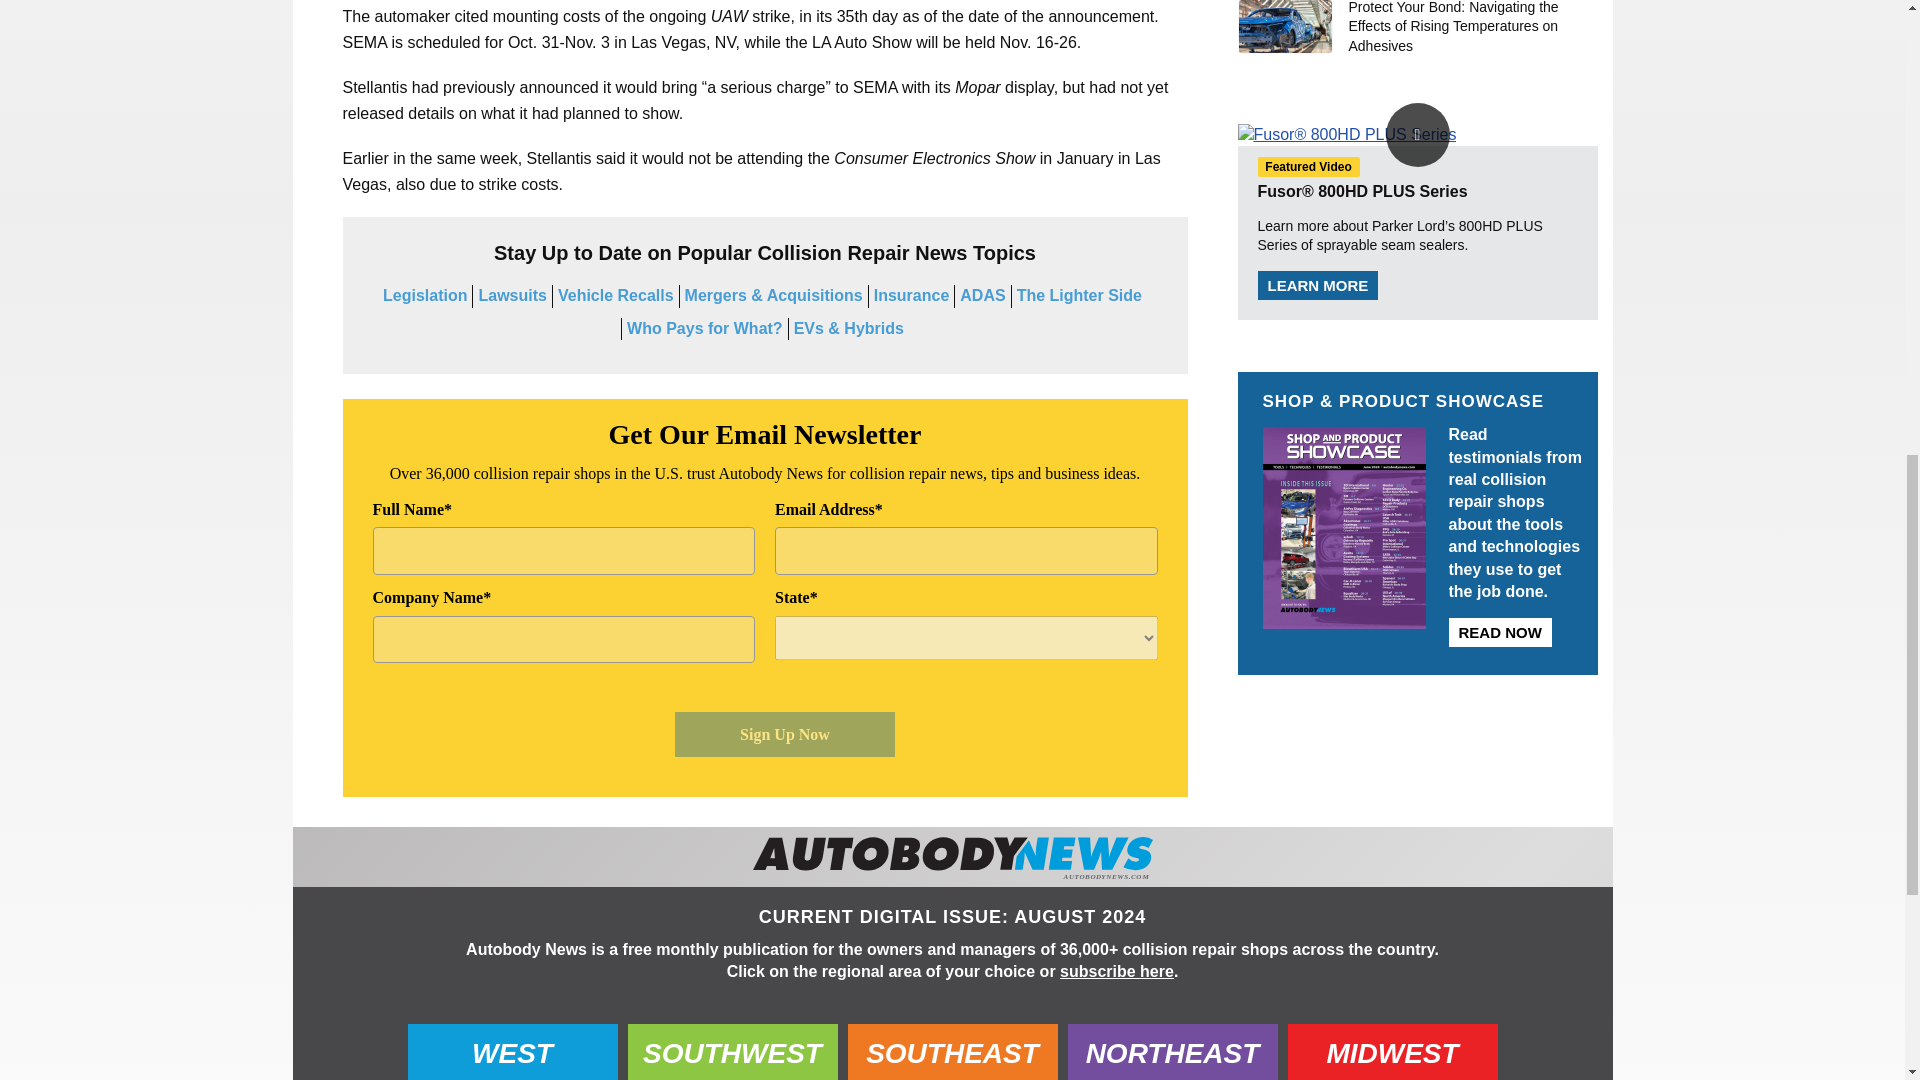  What do you see at coordinates (616, 295) in the screenshot?
I see `Vehicle Recalls` at bounding box center [616, 295].